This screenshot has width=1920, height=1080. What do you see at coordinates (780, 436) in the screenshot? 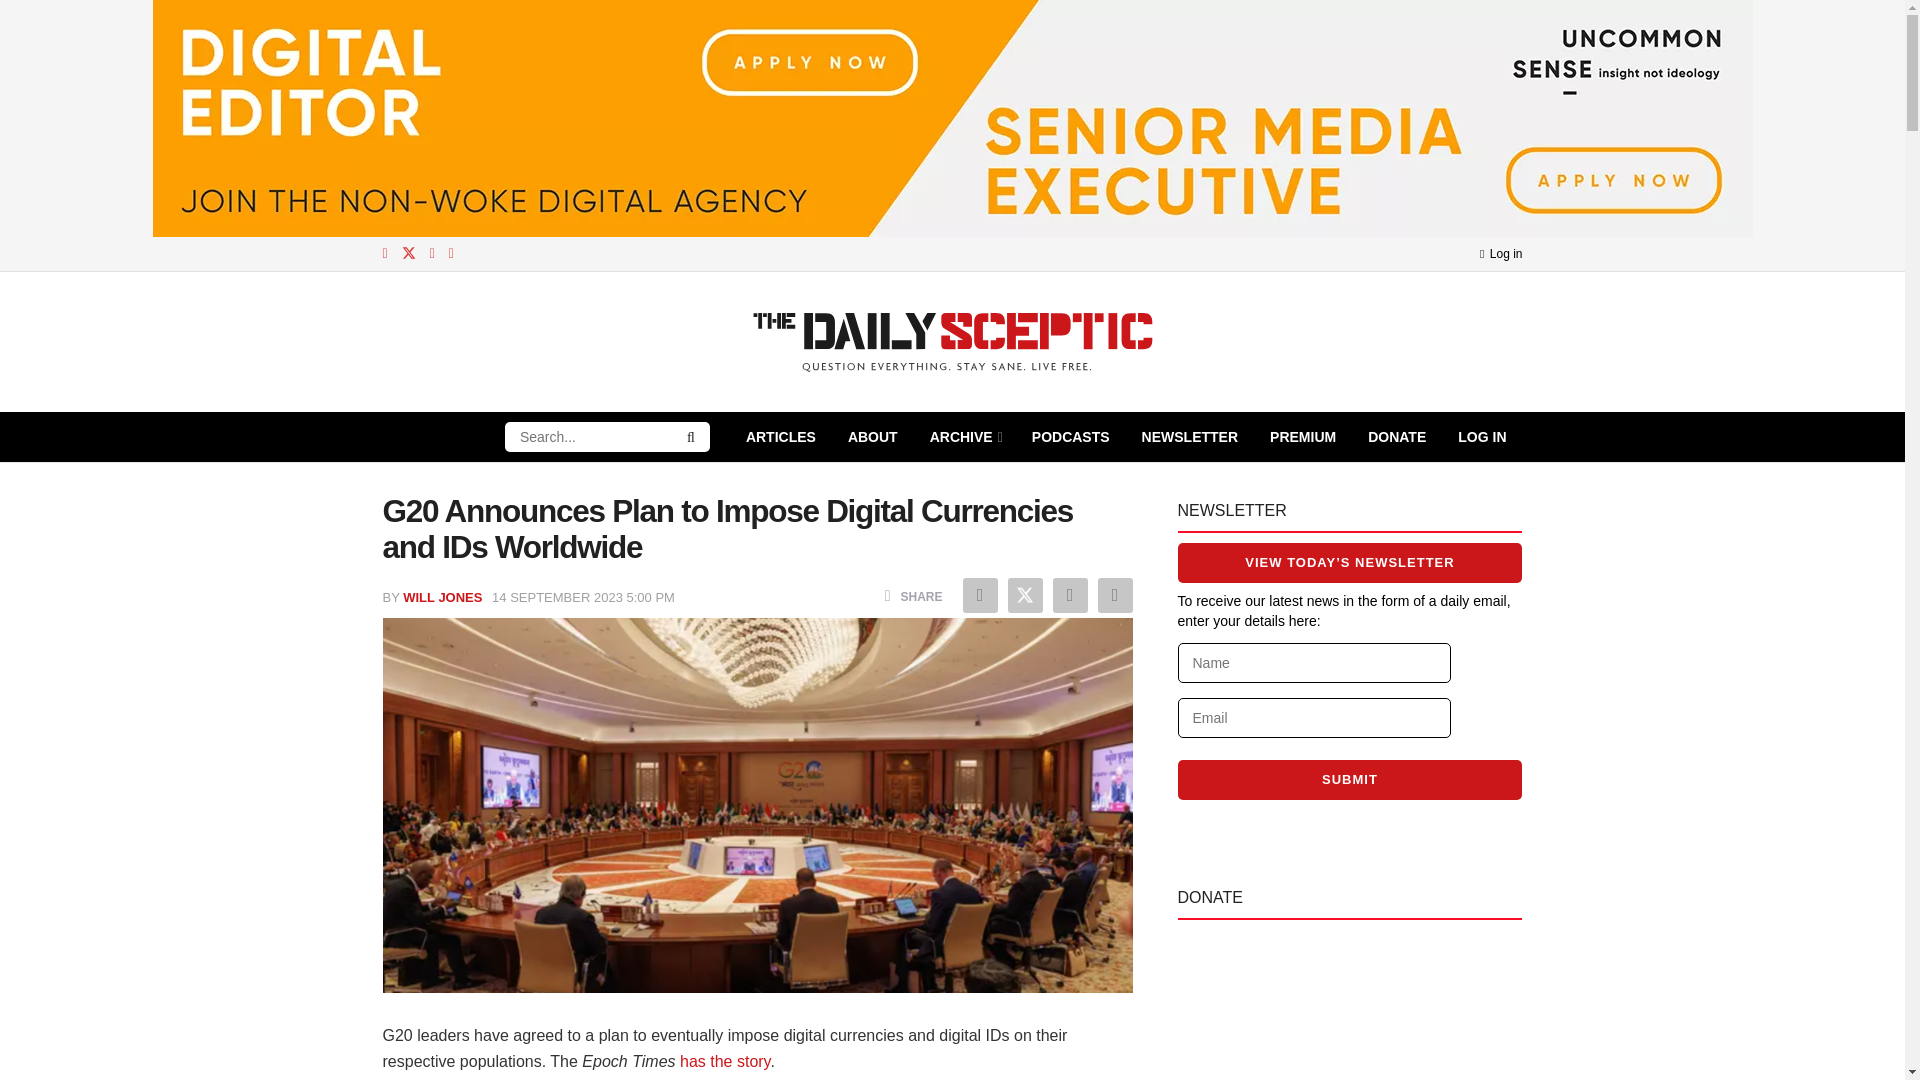
I see `ARTICLES` at bounding box center [780, 436].